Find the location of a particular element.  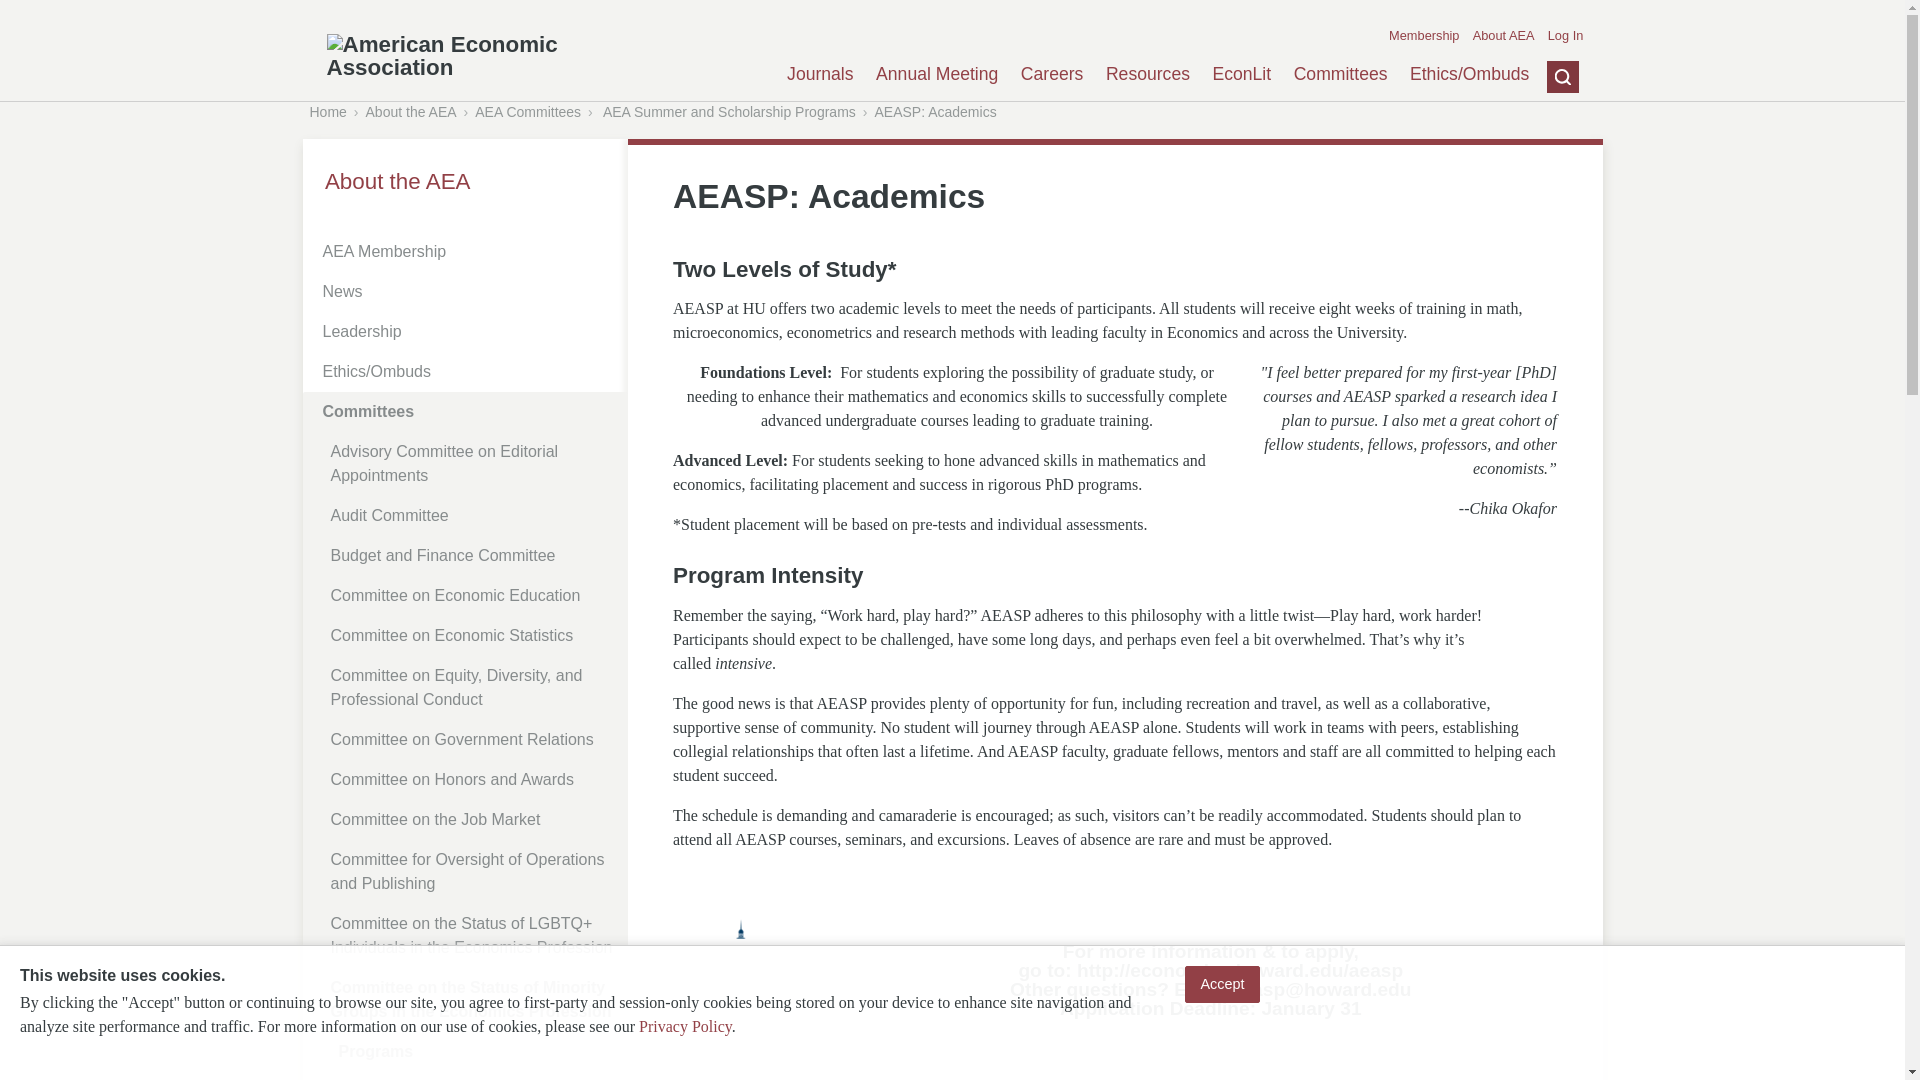

AEA Membership is located at coordinates (468, 252).